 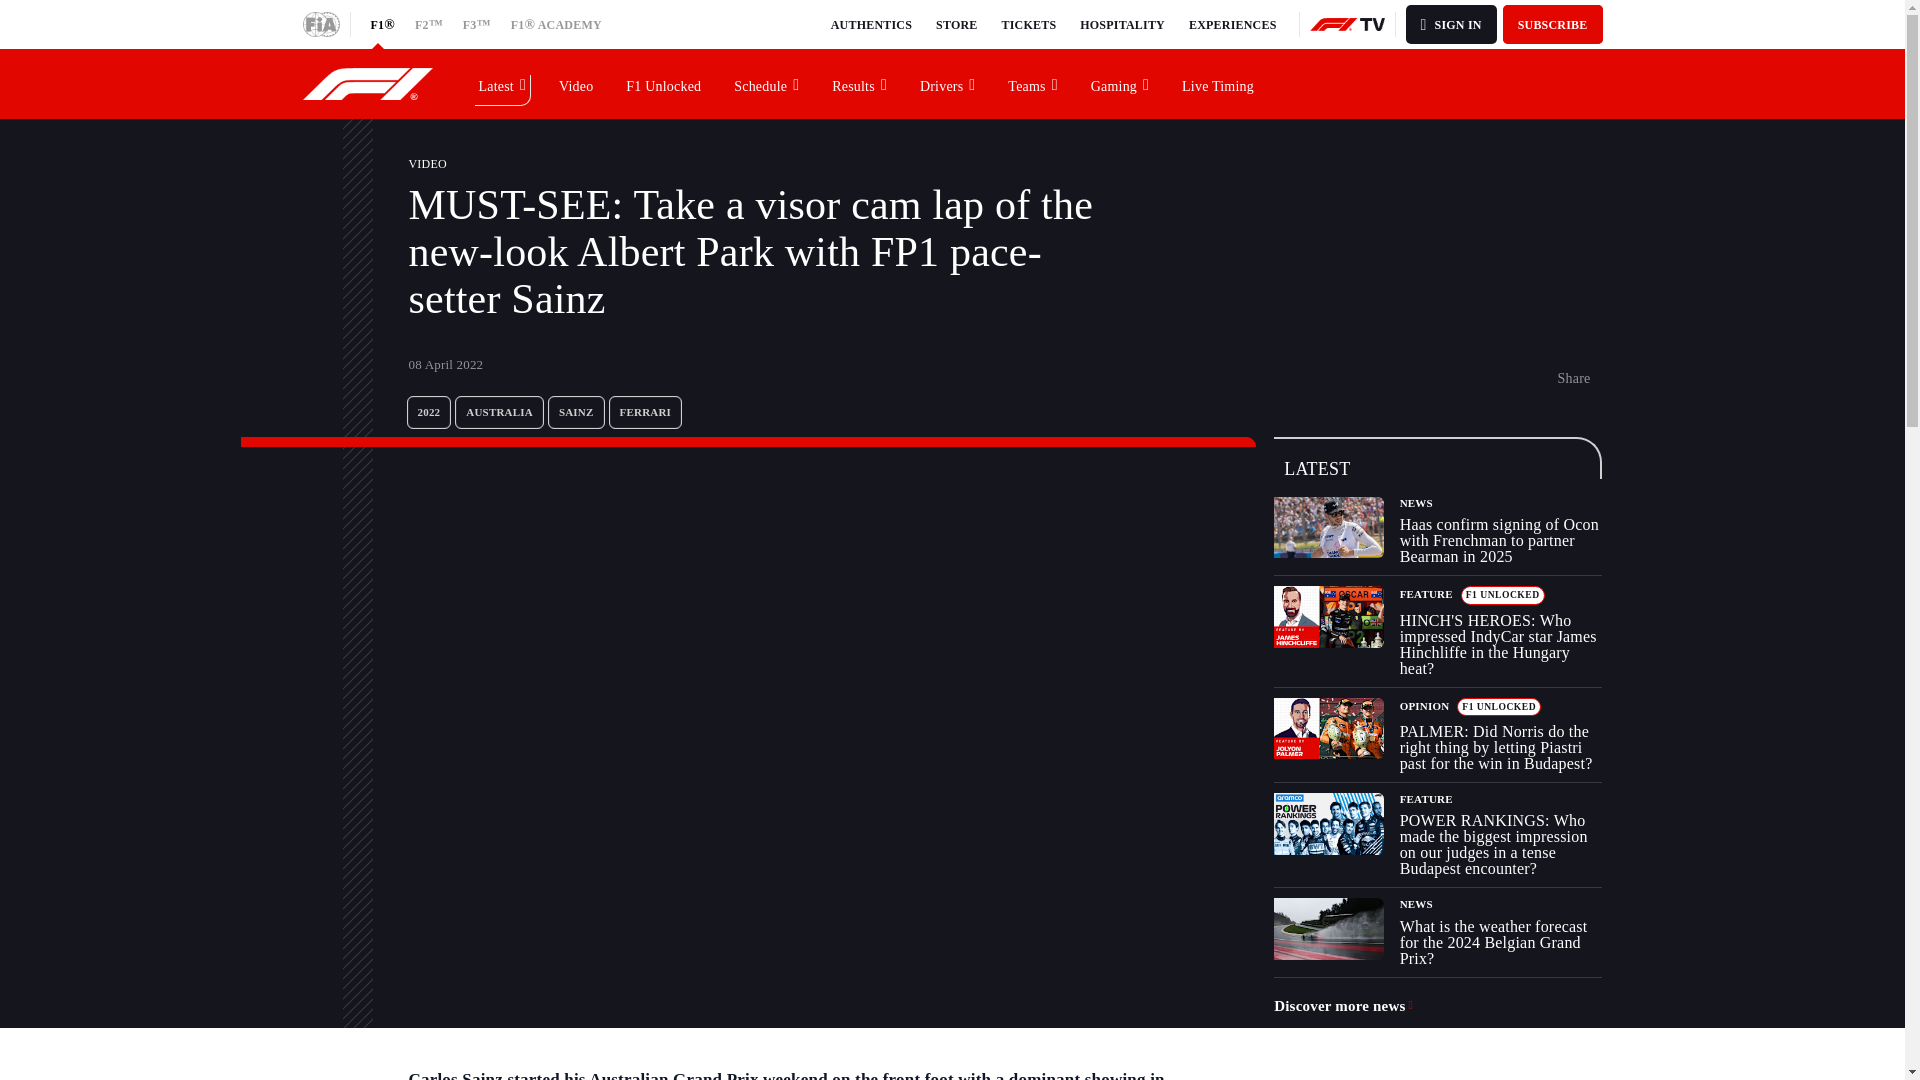 I want to click on TICKETS, so click(x=1030, y=24).